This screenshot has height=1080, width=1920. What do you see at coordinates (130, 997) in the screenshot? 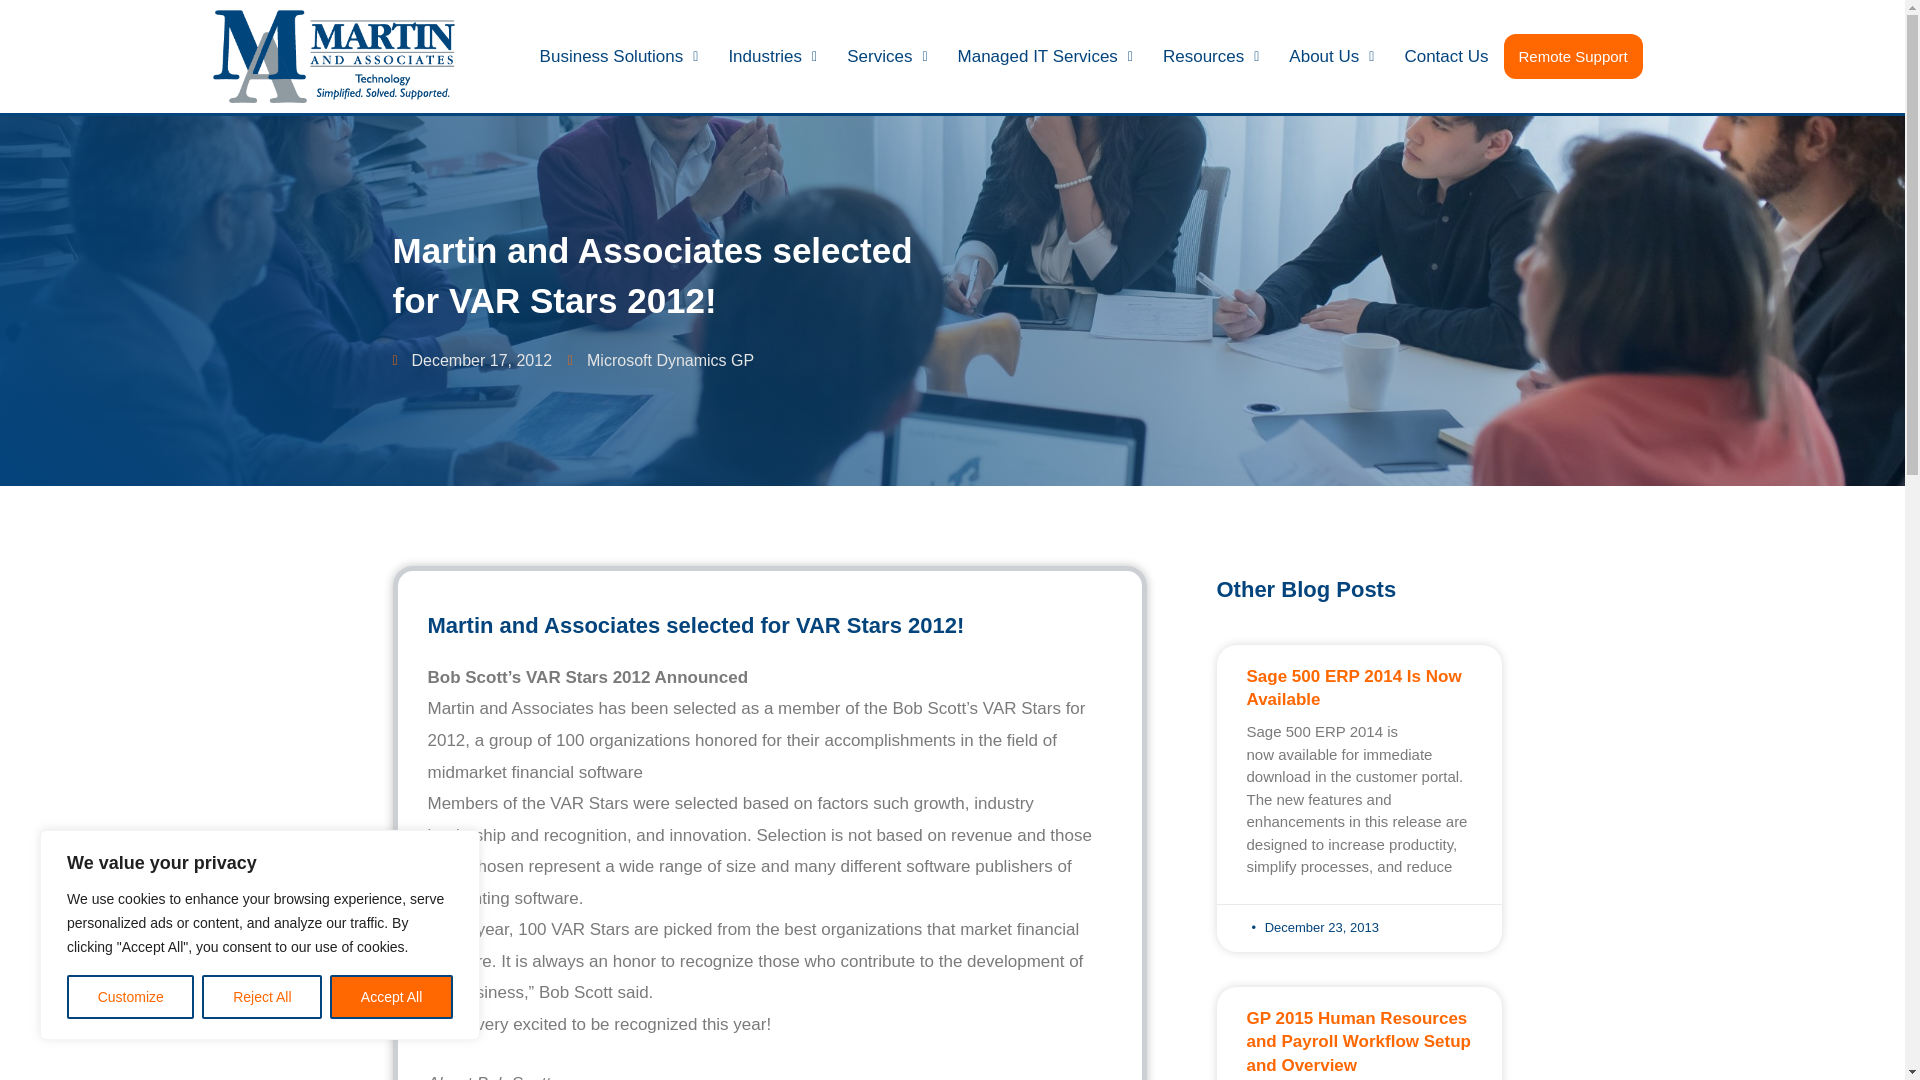
I see `Customize` at bounding box center [130, 997].